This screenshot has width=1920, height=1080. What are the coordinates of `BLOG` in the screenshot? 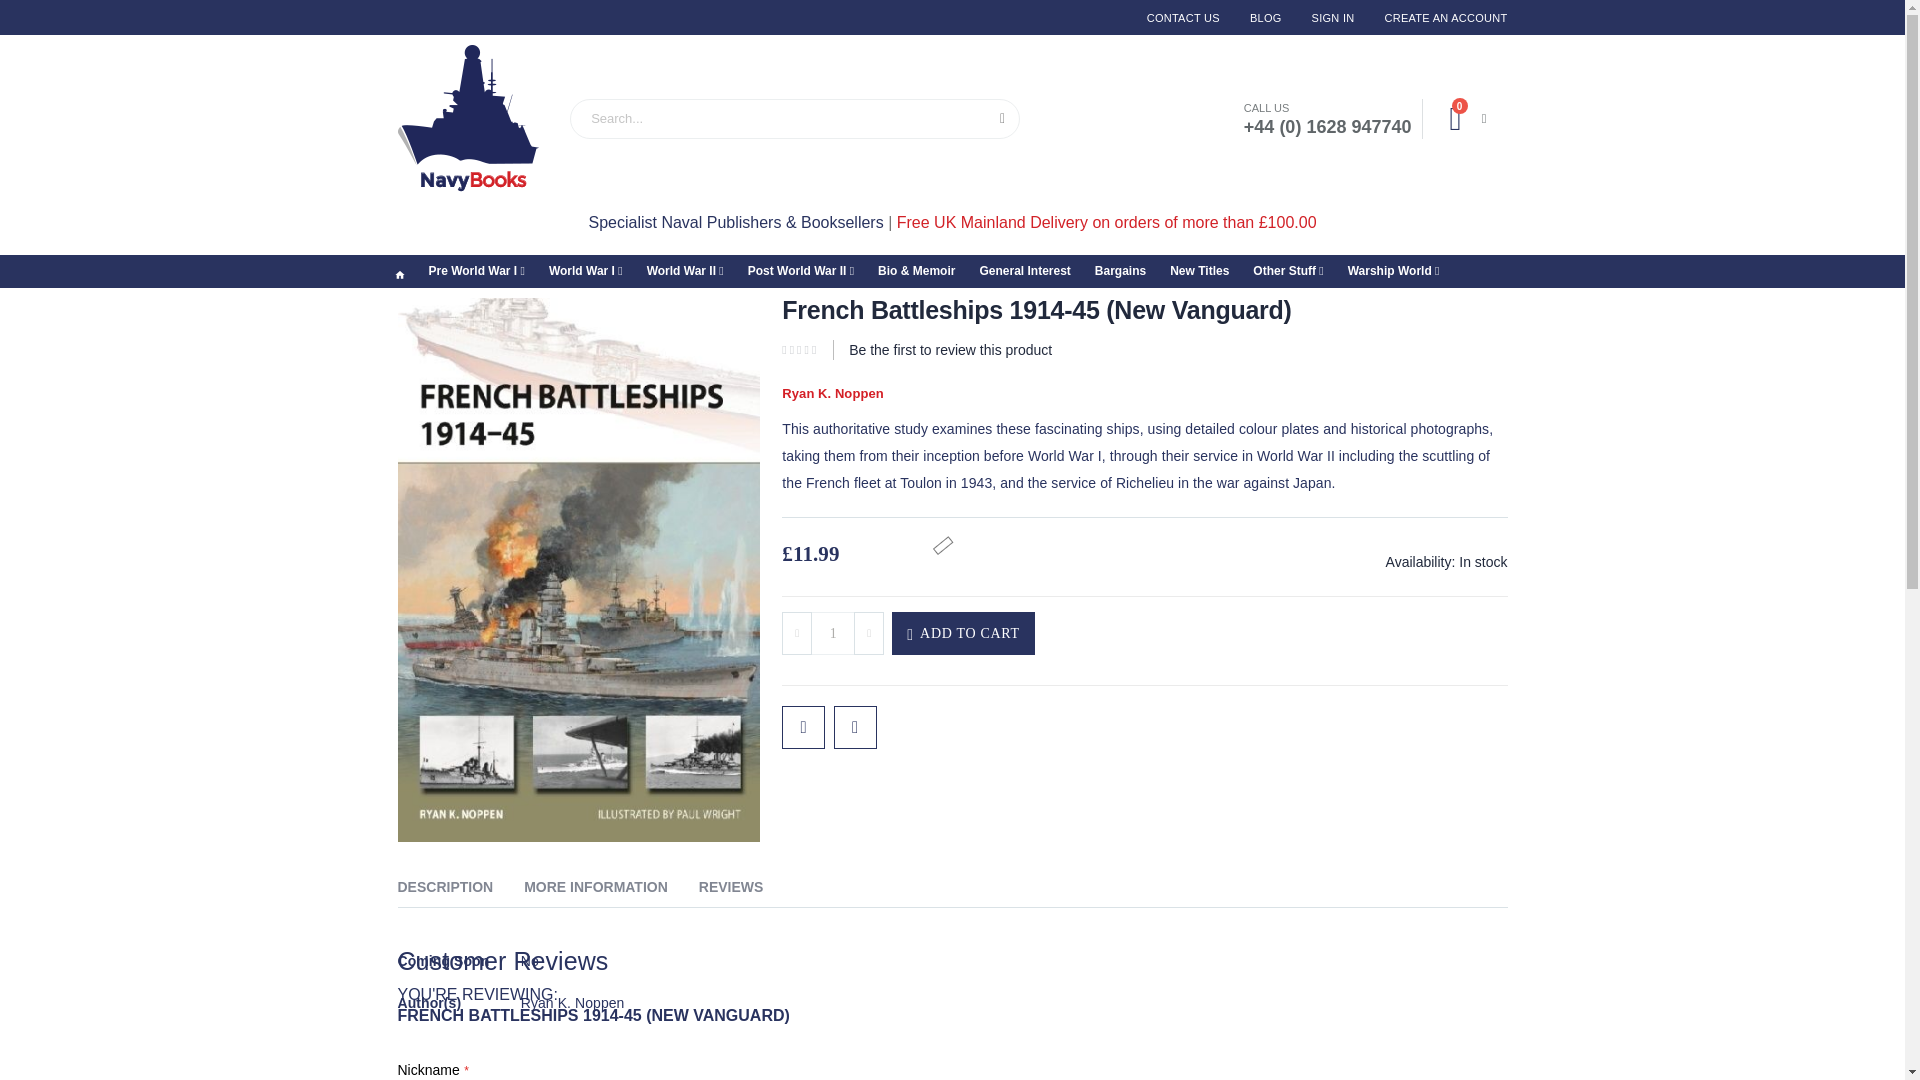 It's located at (1468, 119).